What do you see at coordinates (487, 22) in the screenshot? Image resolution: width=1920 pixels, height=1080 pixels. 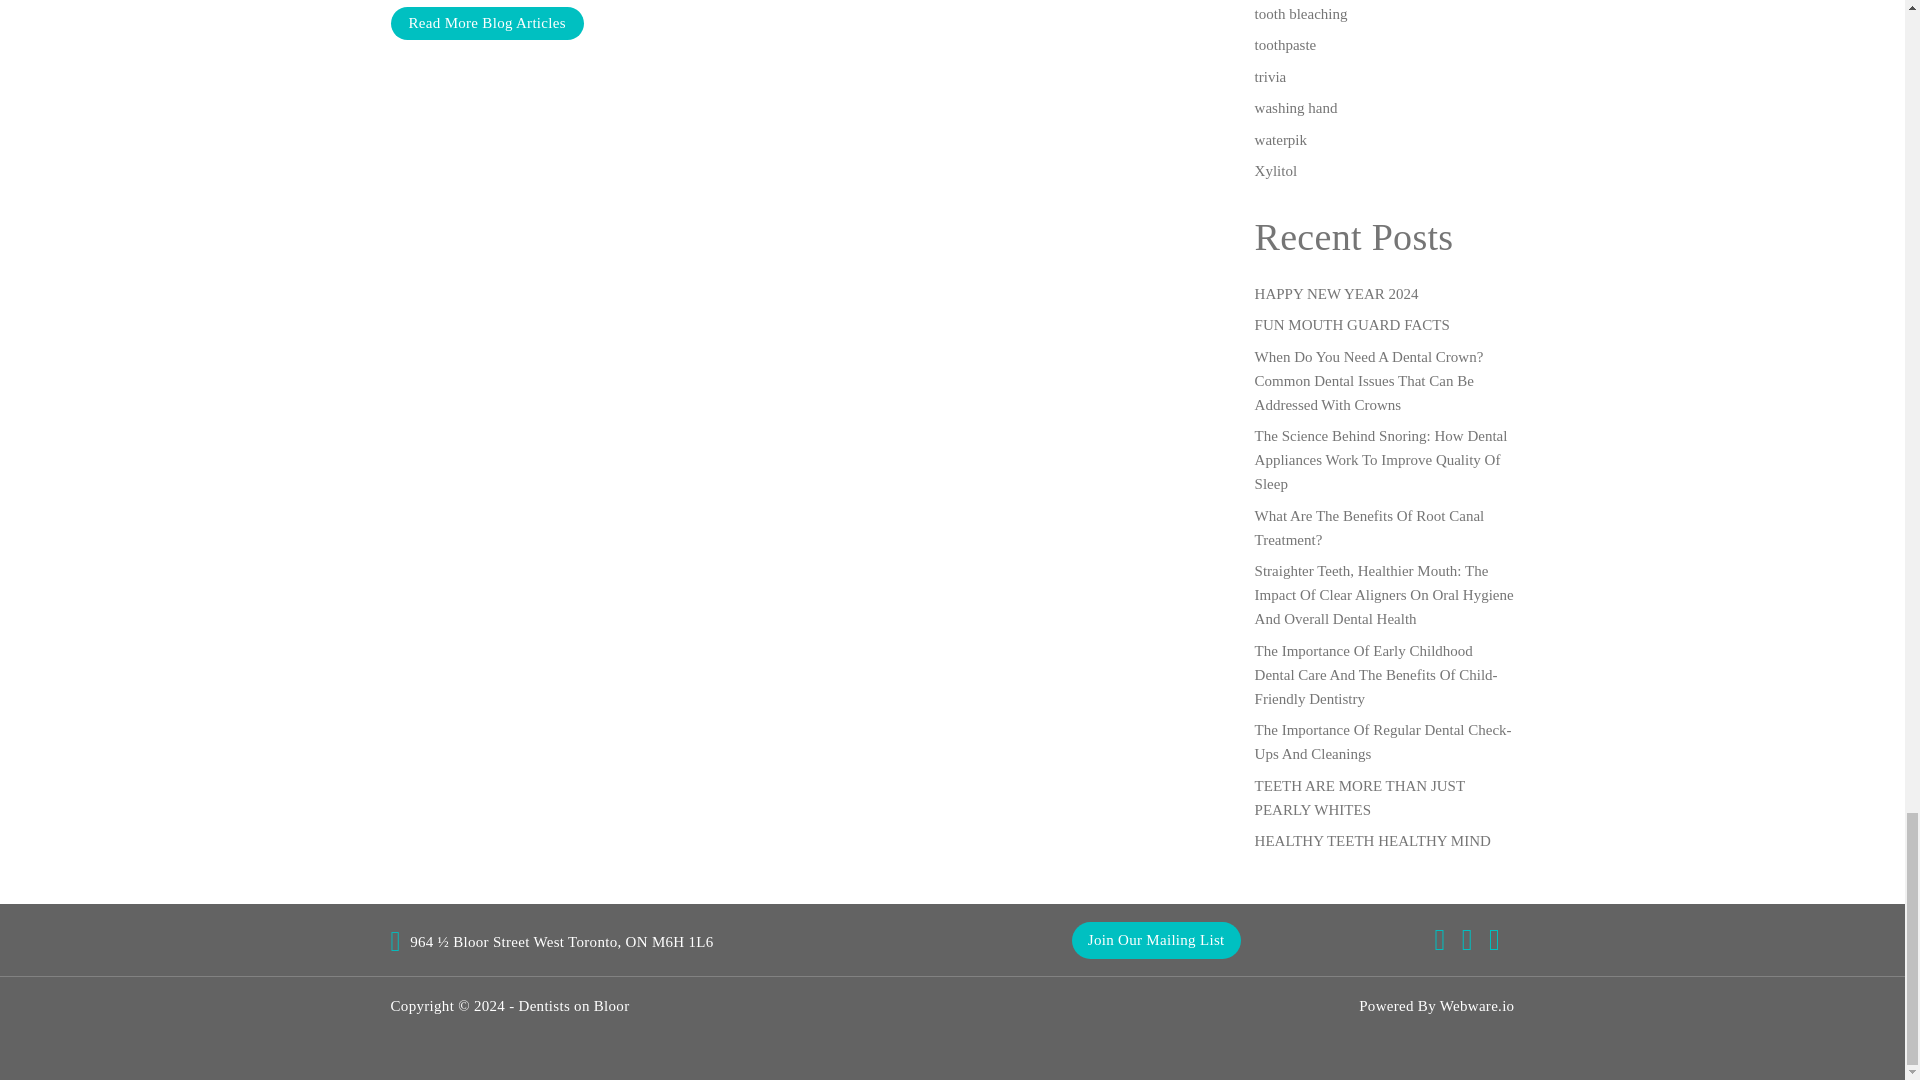 I see `Read More Blog Articles` at bounding box center [487, 22].